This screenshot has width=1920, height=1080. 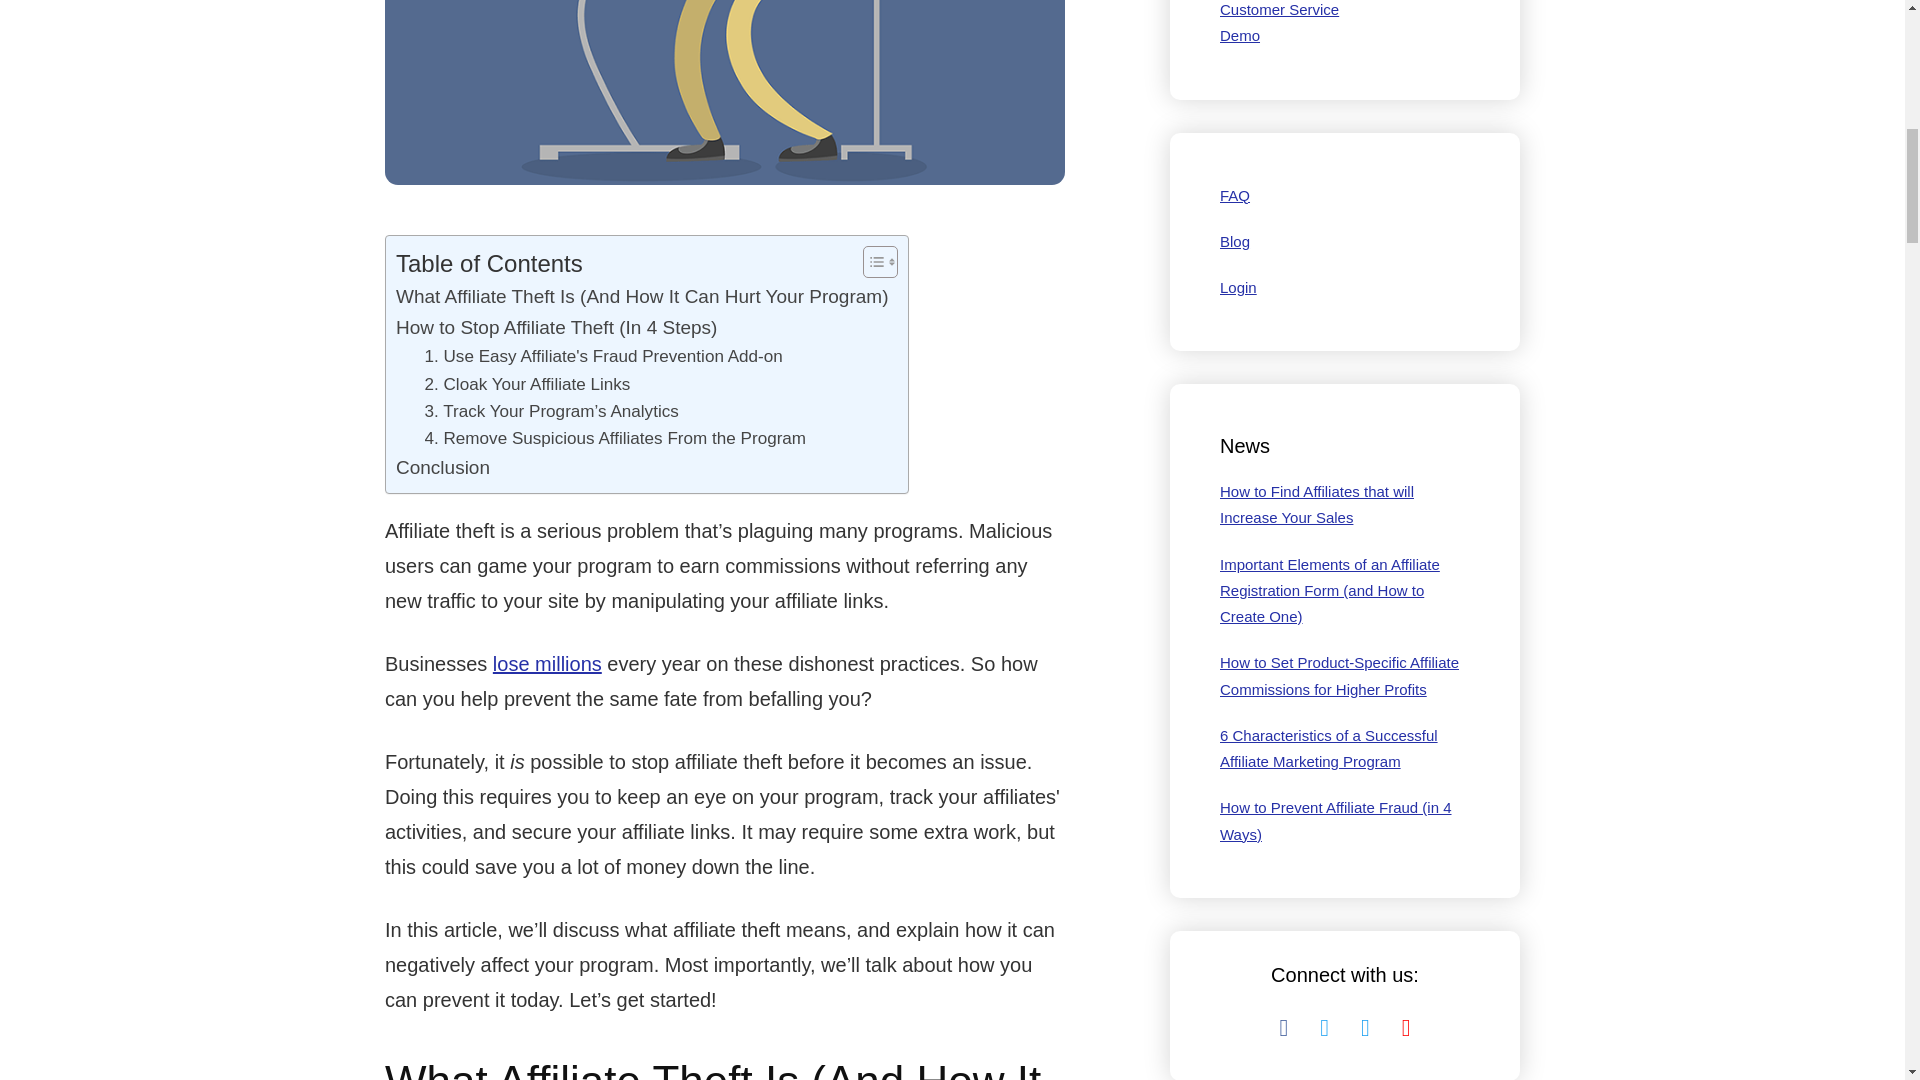 I want to click on Conclusion, so click(x=442, y=467).